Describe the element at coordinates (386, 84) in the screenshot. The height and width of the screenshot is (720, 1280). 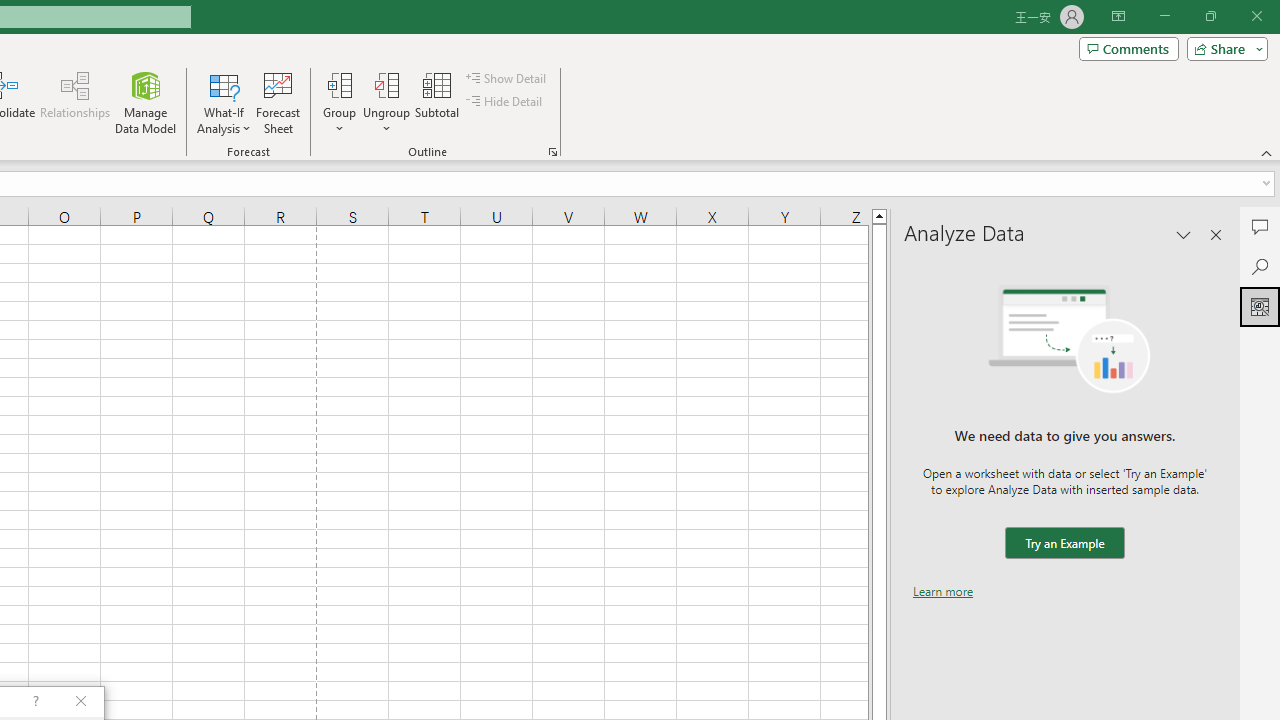
I see `Ungroup...` at that location.